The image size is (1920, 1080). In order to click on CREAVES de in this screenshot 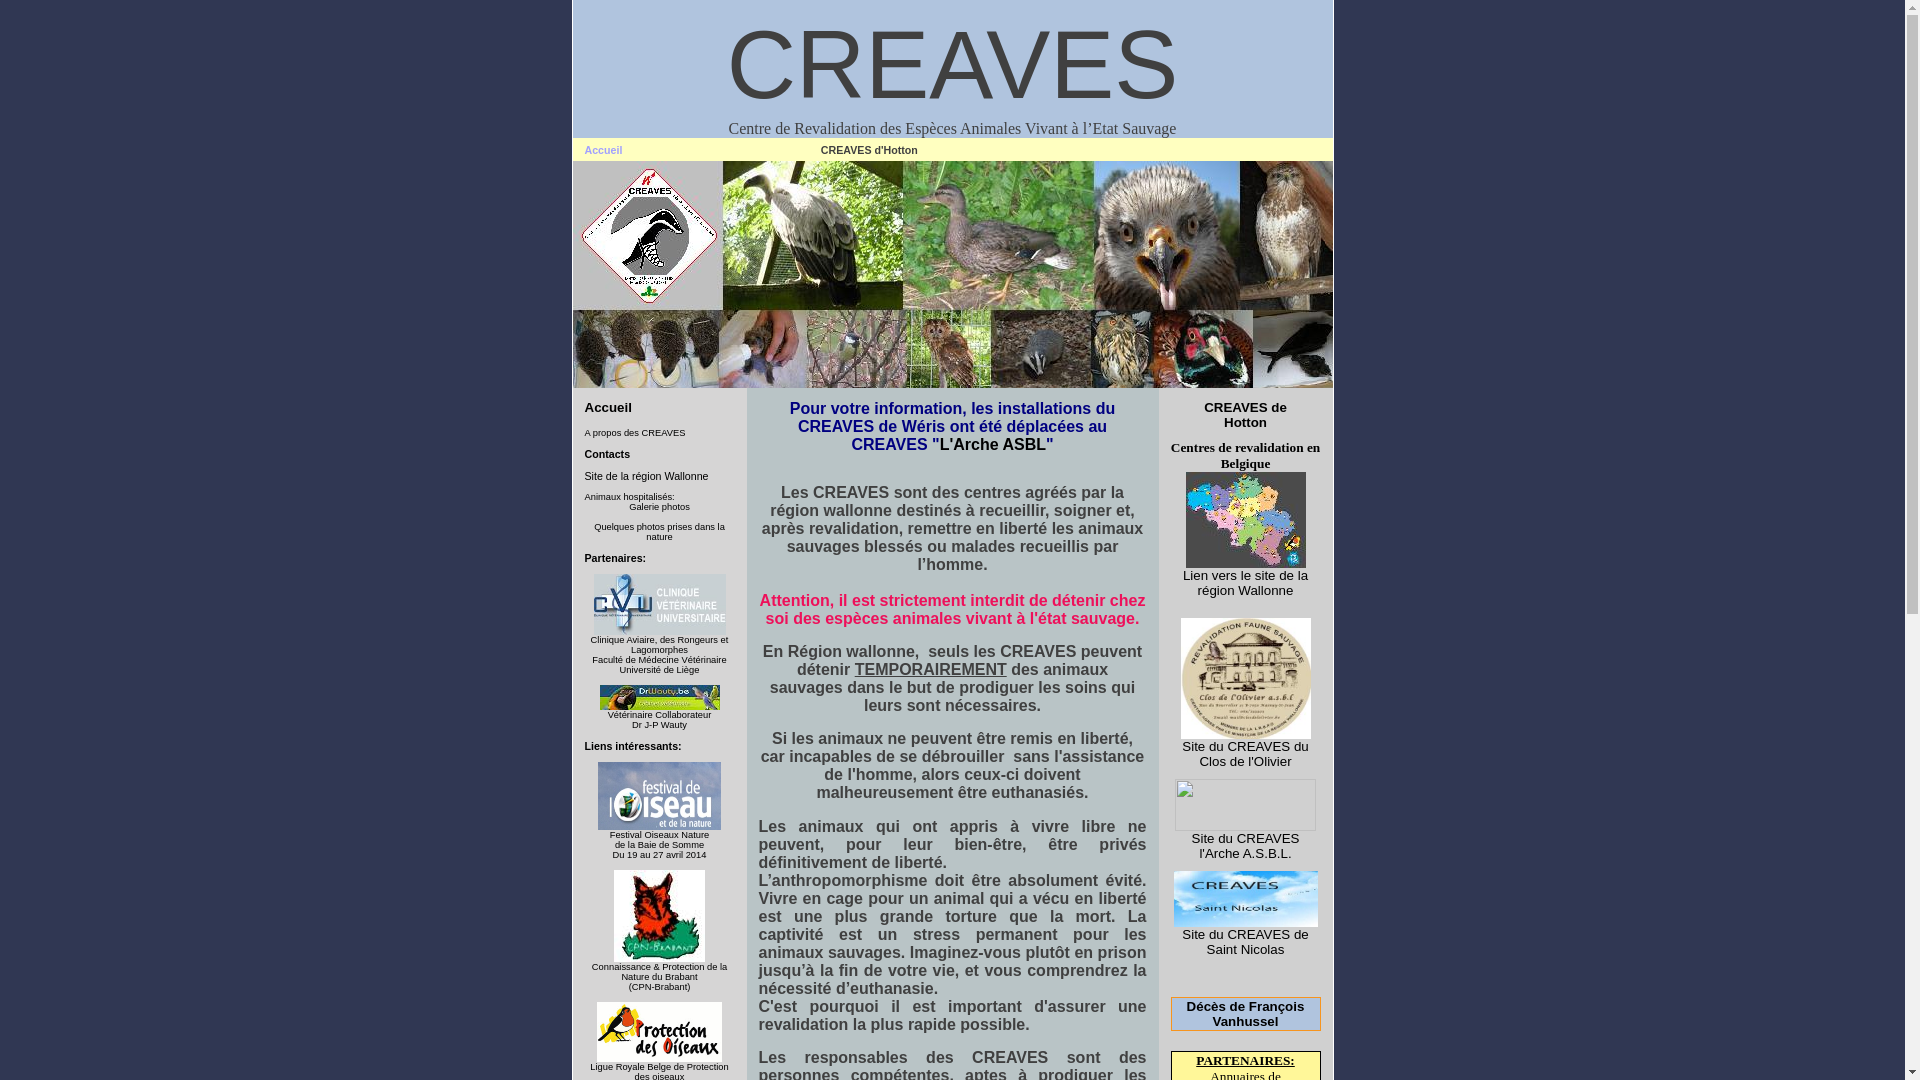, I will do `click(1246, 408)`.